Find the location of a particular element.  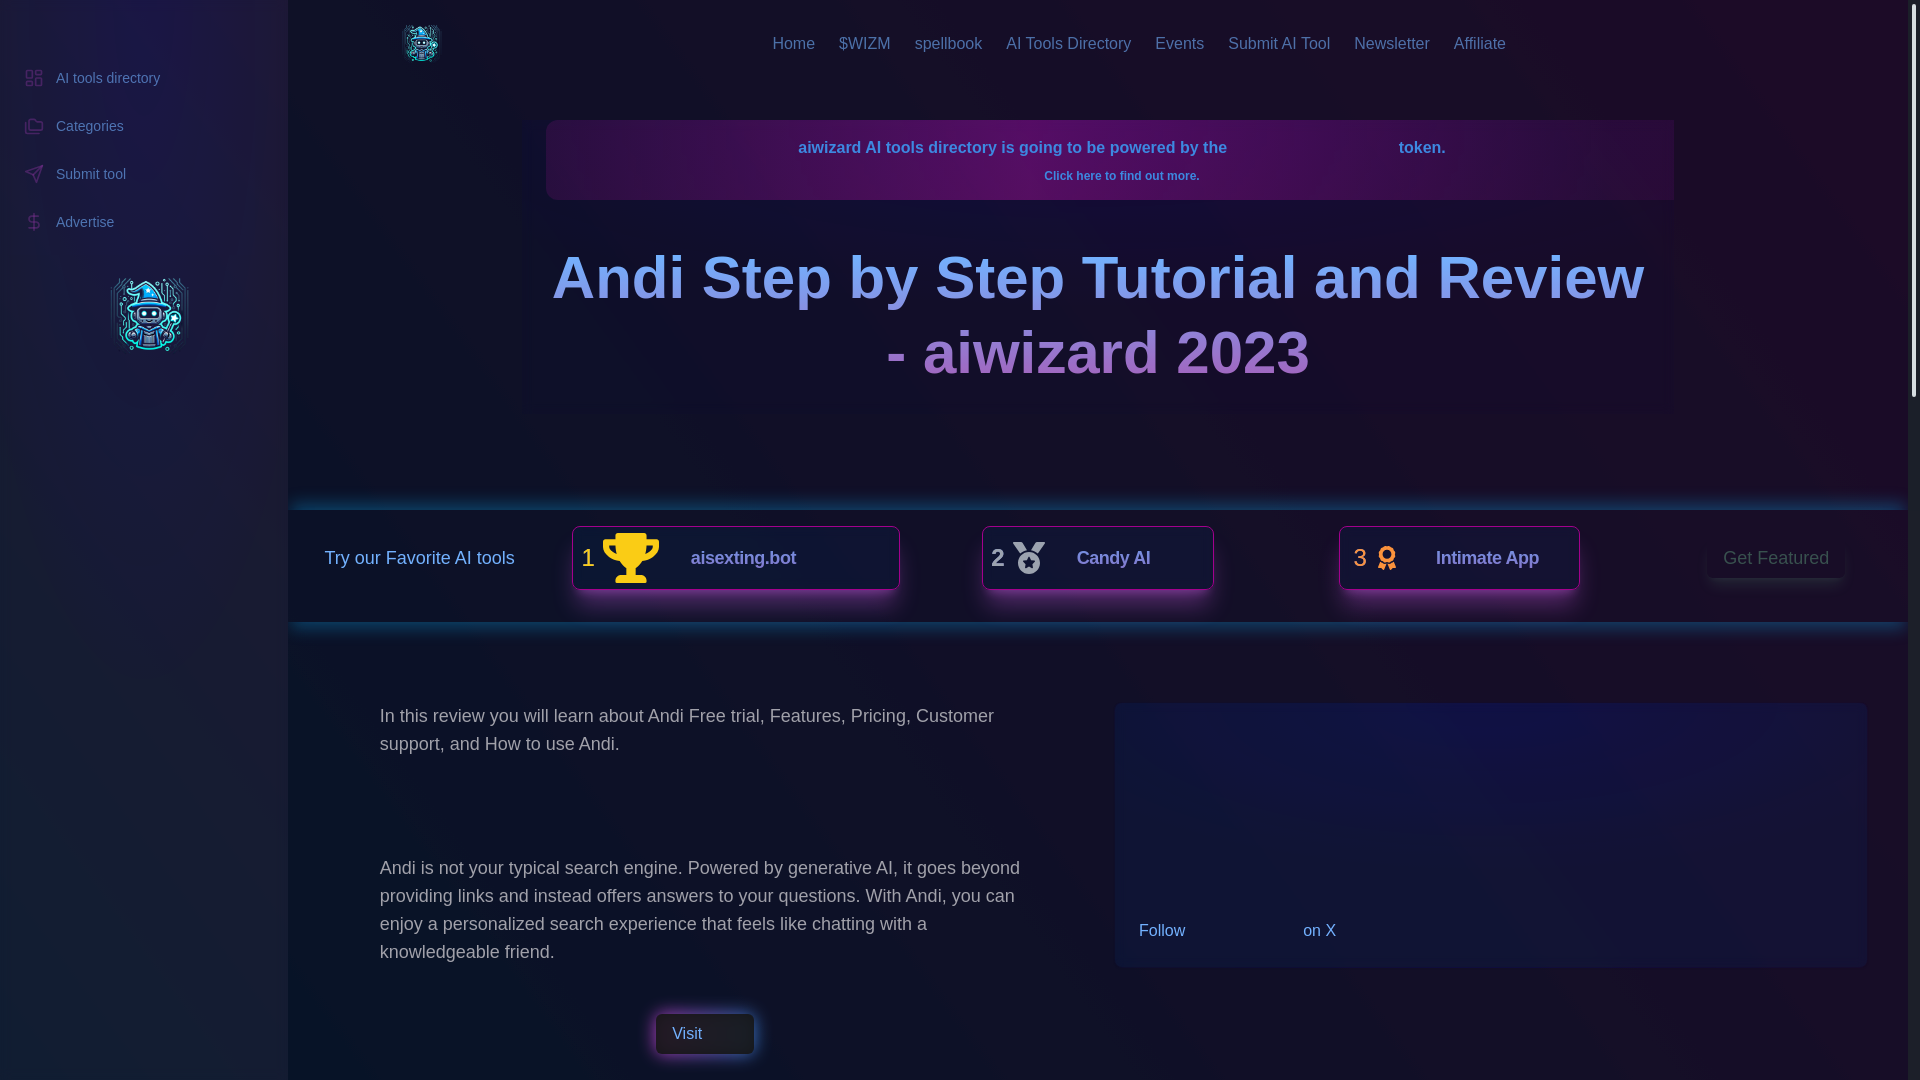

AI tools directory is located at coordinates (1220, 882).